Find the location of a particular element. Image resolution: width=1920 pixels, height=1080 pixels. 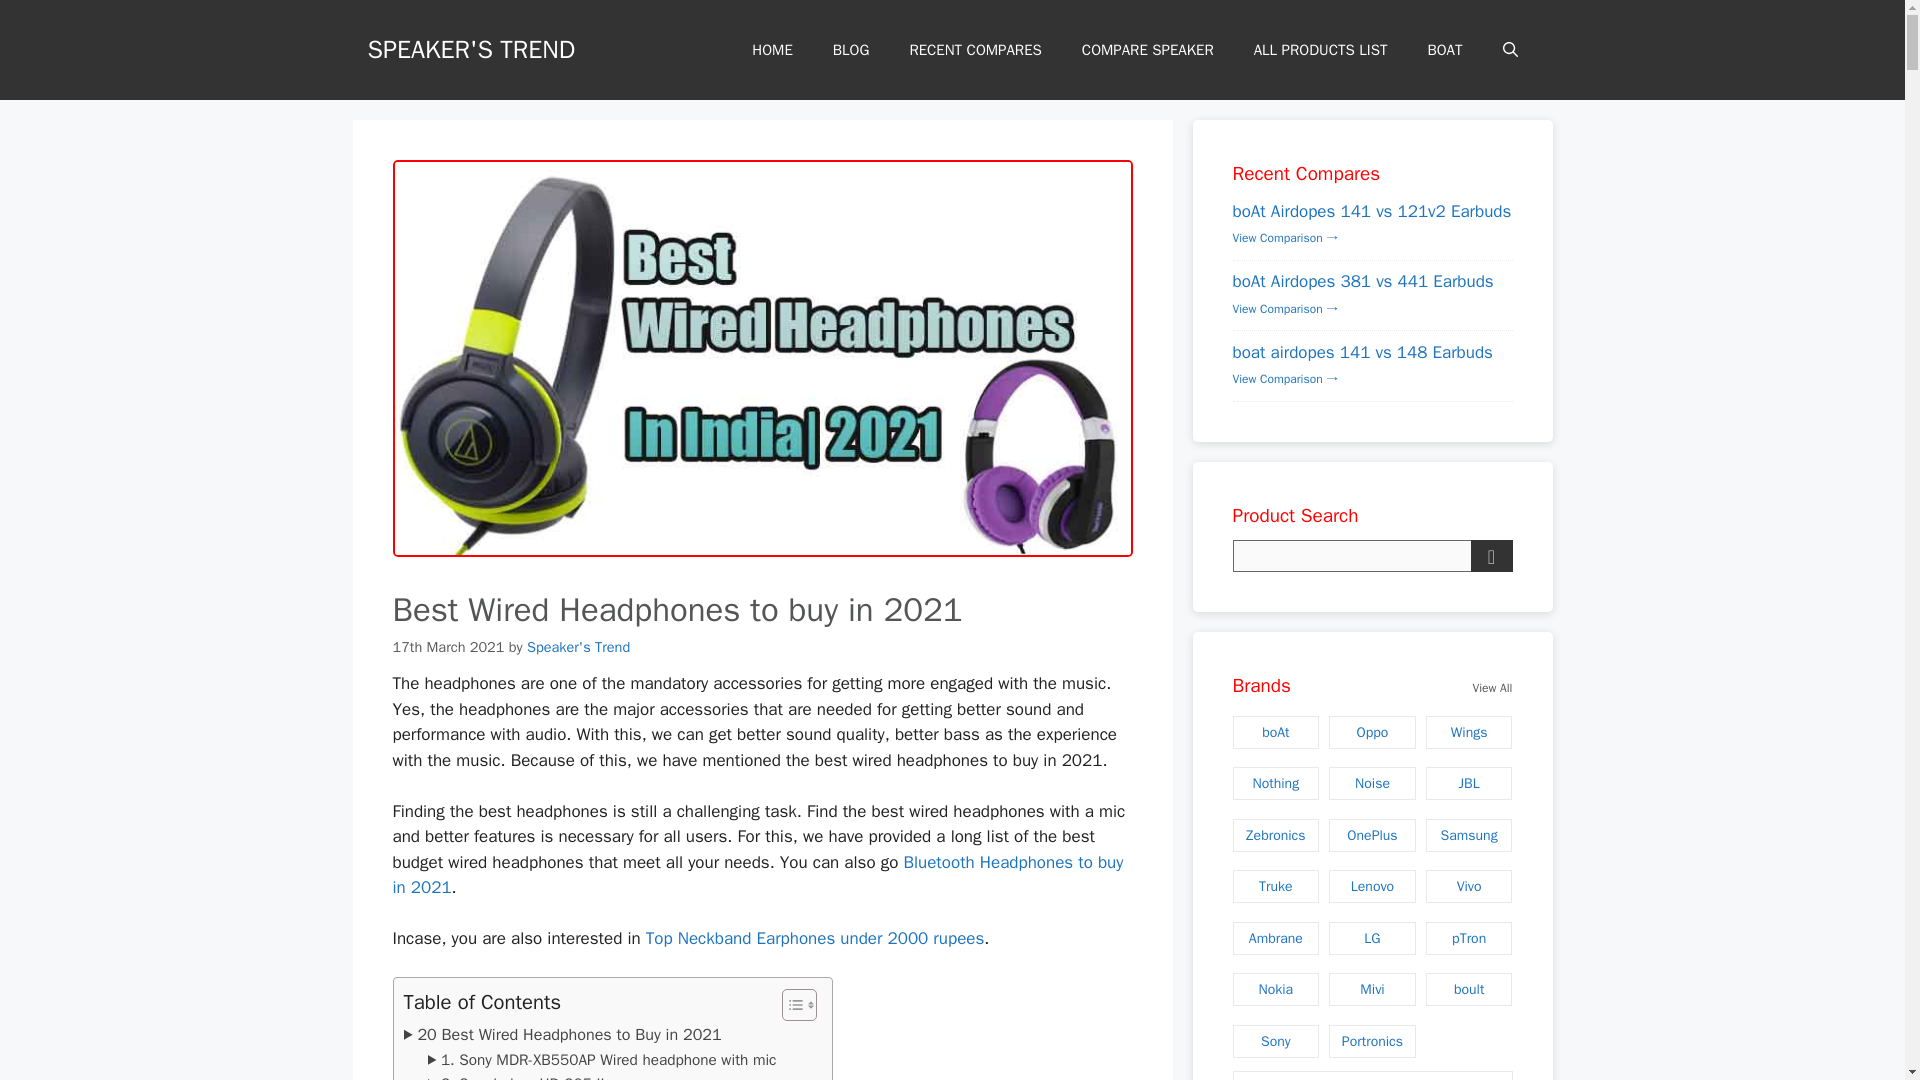

RECENT COMPARES is located at coordinates (974, 50).